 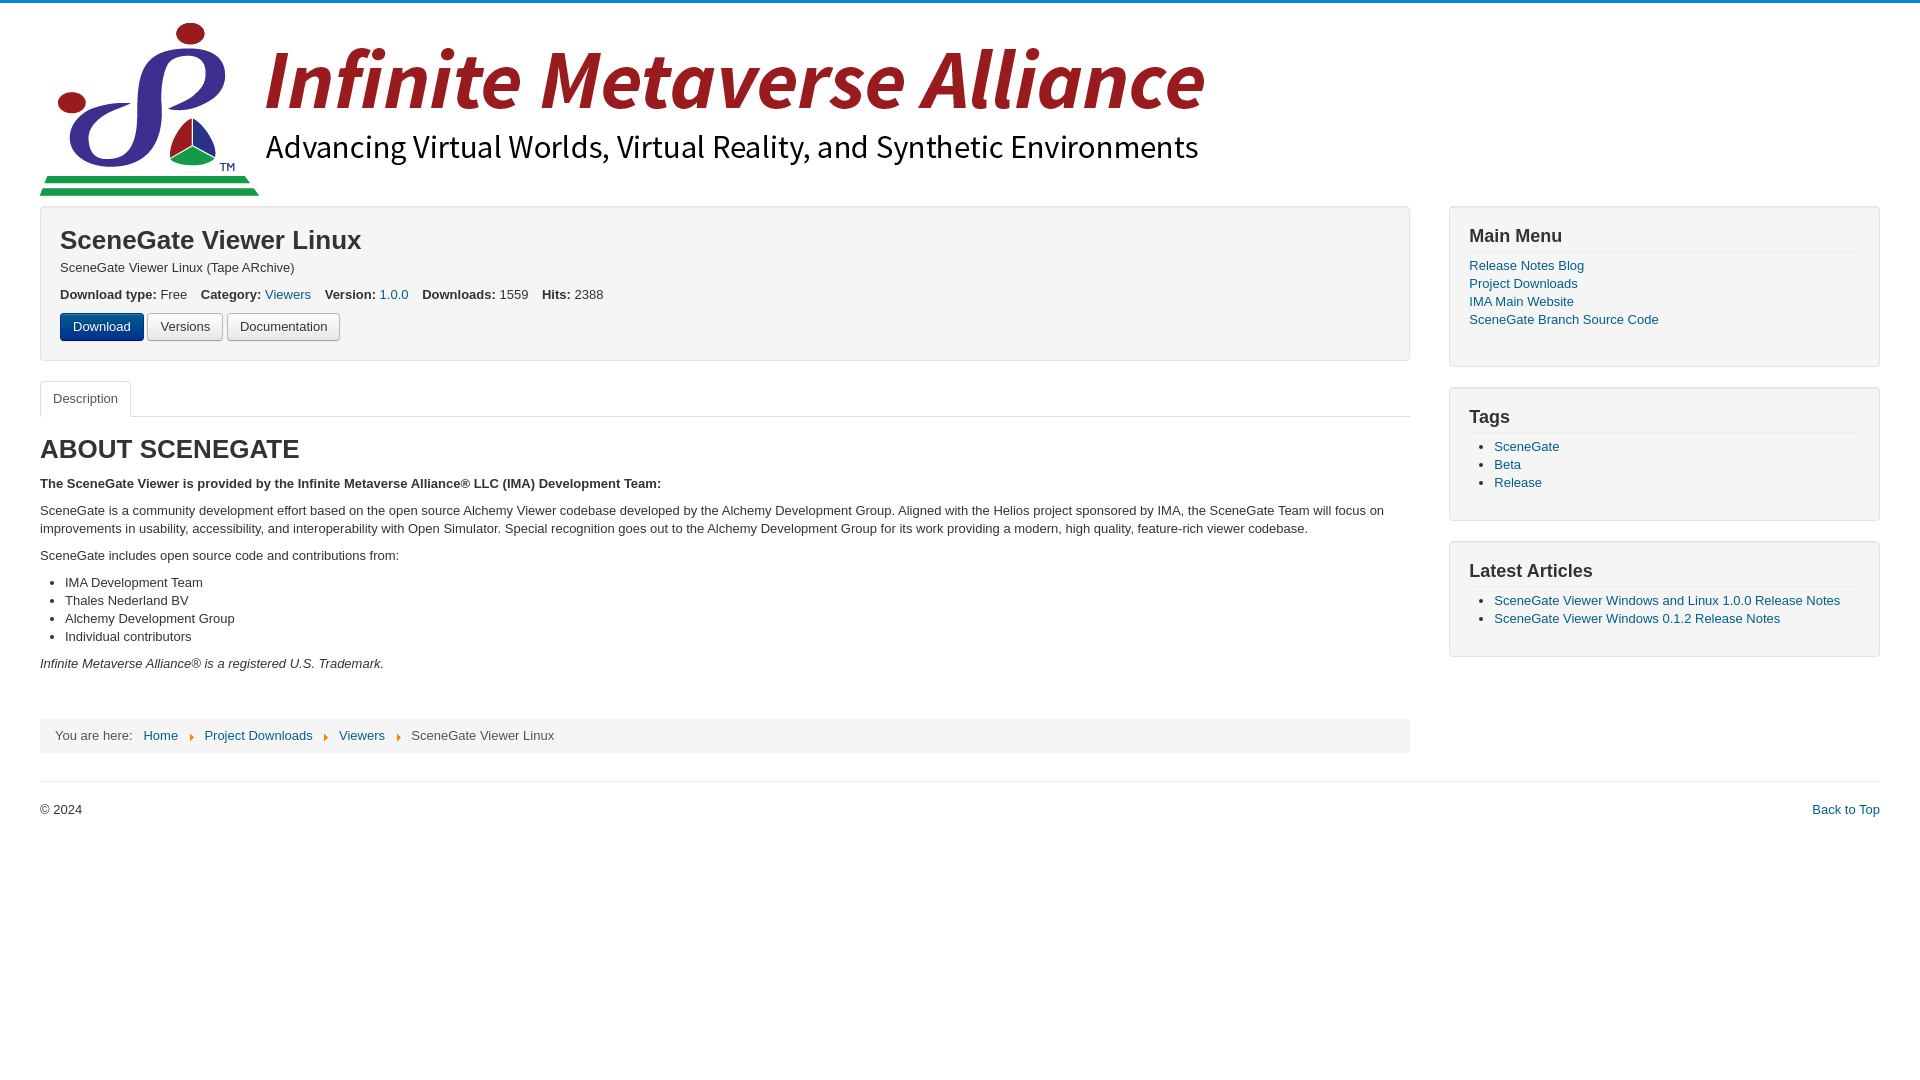 What do you see at coordinates (1636, 618) in the screenshot?
I see `SceneGate Viewer Windows 0.1.2 Release Notes` at bounding box center [1636, 618].